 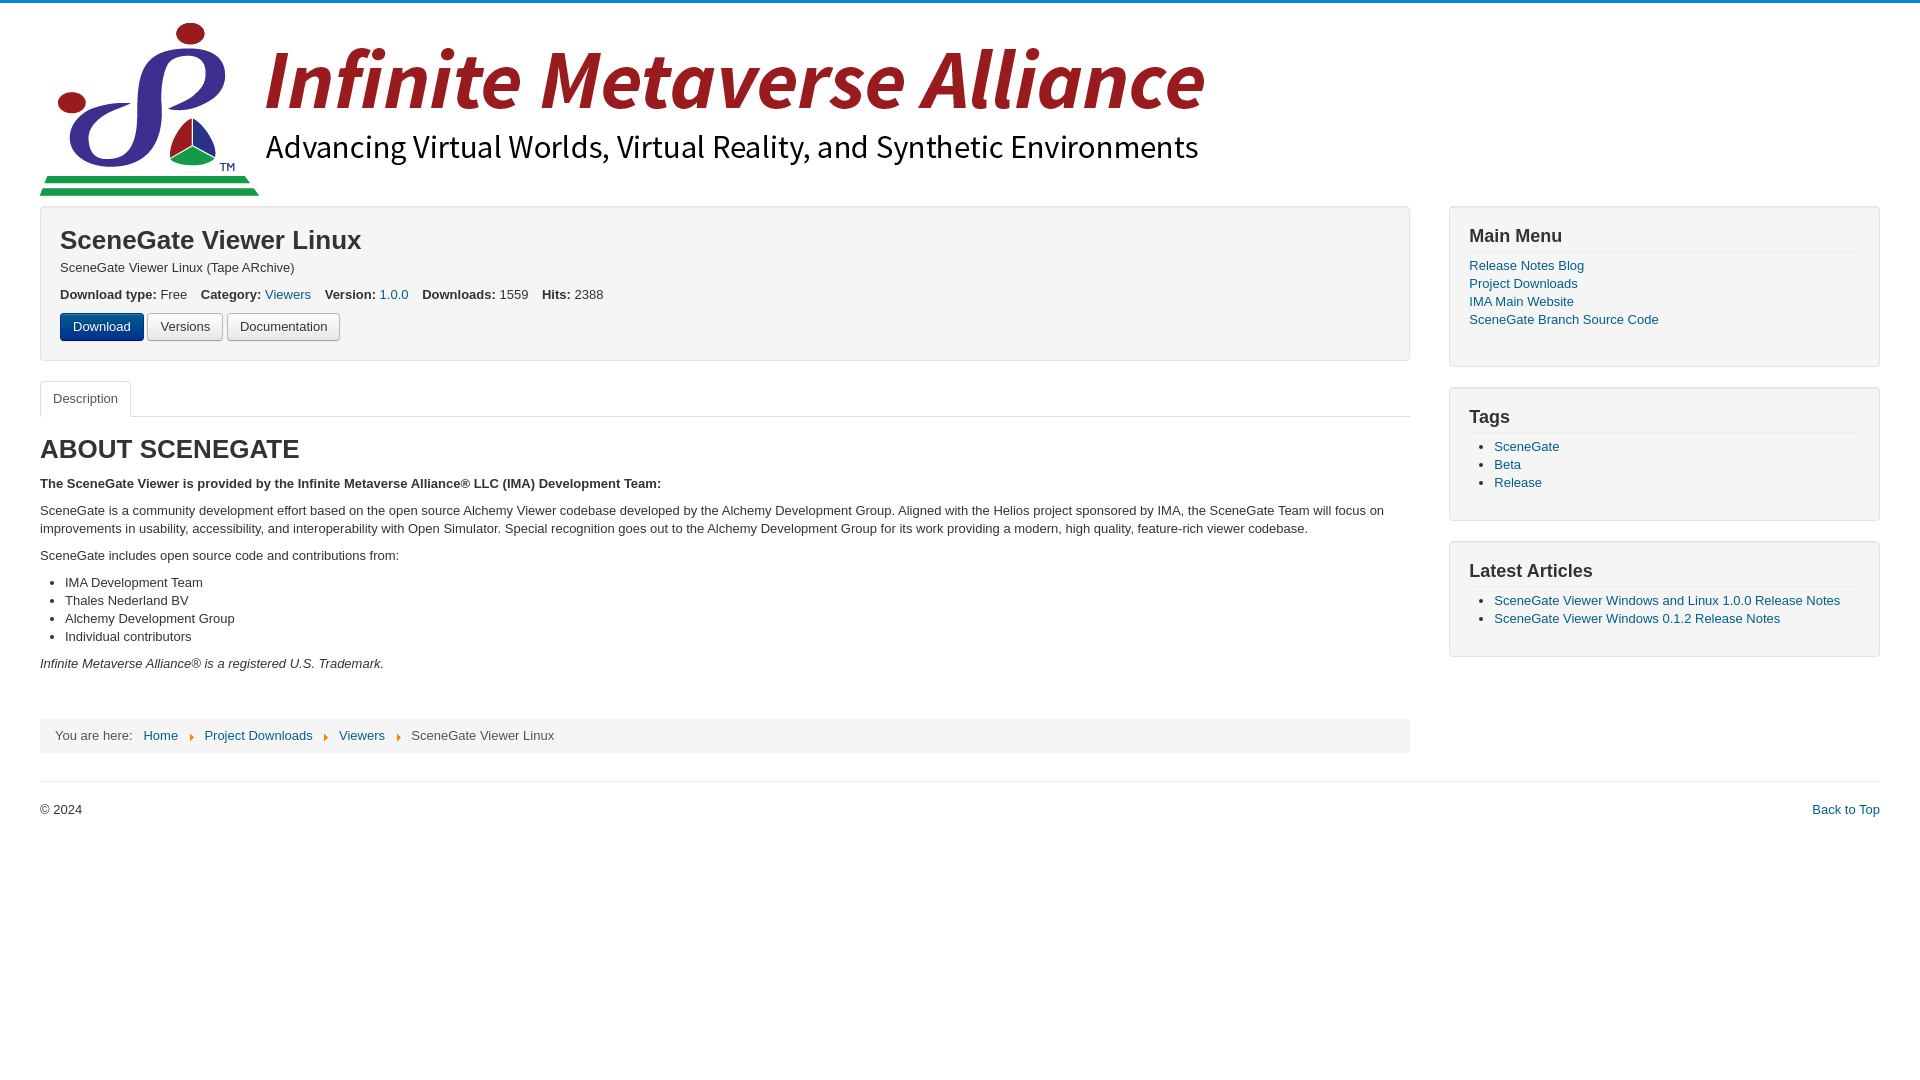 What do you see at coordinates (1636, 618) in the screenshot?
I see `SceneGate Viewer Windows 0.1.2 Release Notes` at bounding box center [1636, 618].